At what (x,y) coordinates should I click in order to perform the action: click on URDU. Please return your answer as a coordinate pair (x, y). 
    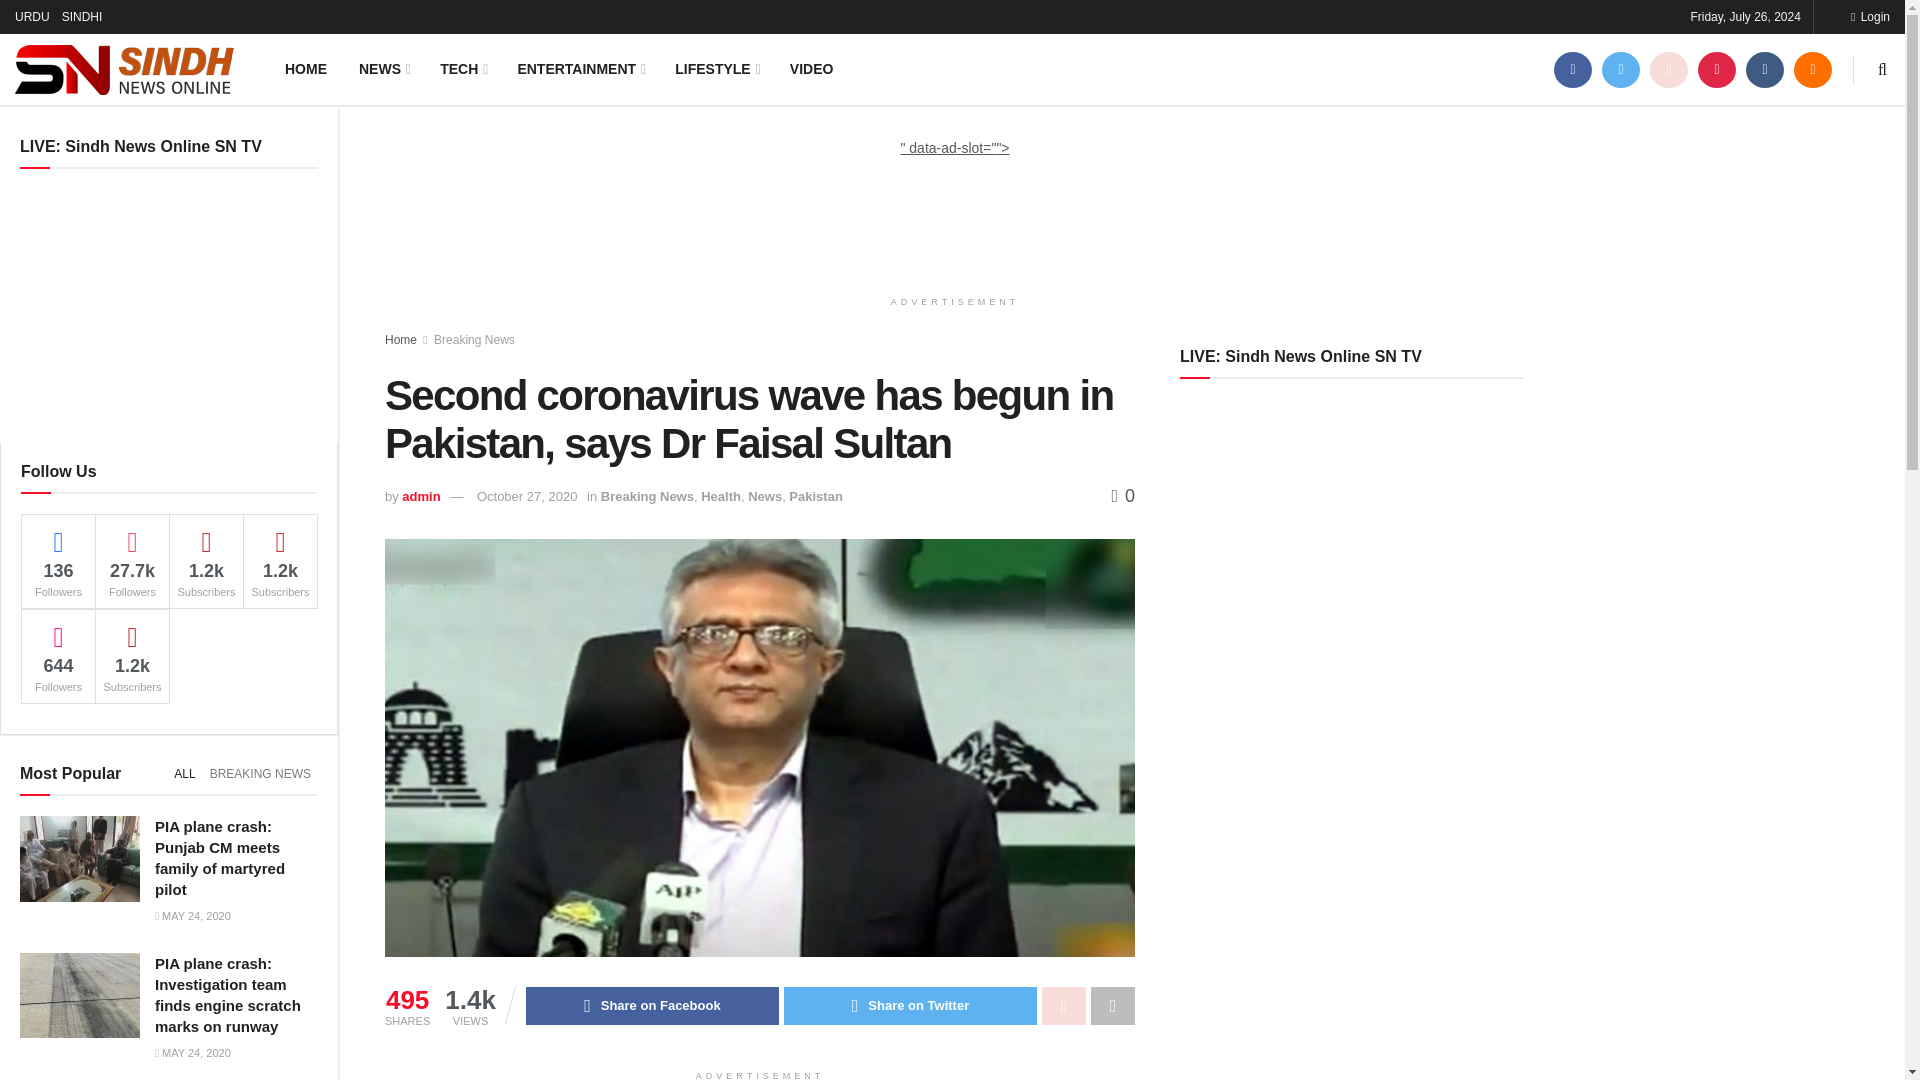
    Looking at the image, I should click on (32, 16).